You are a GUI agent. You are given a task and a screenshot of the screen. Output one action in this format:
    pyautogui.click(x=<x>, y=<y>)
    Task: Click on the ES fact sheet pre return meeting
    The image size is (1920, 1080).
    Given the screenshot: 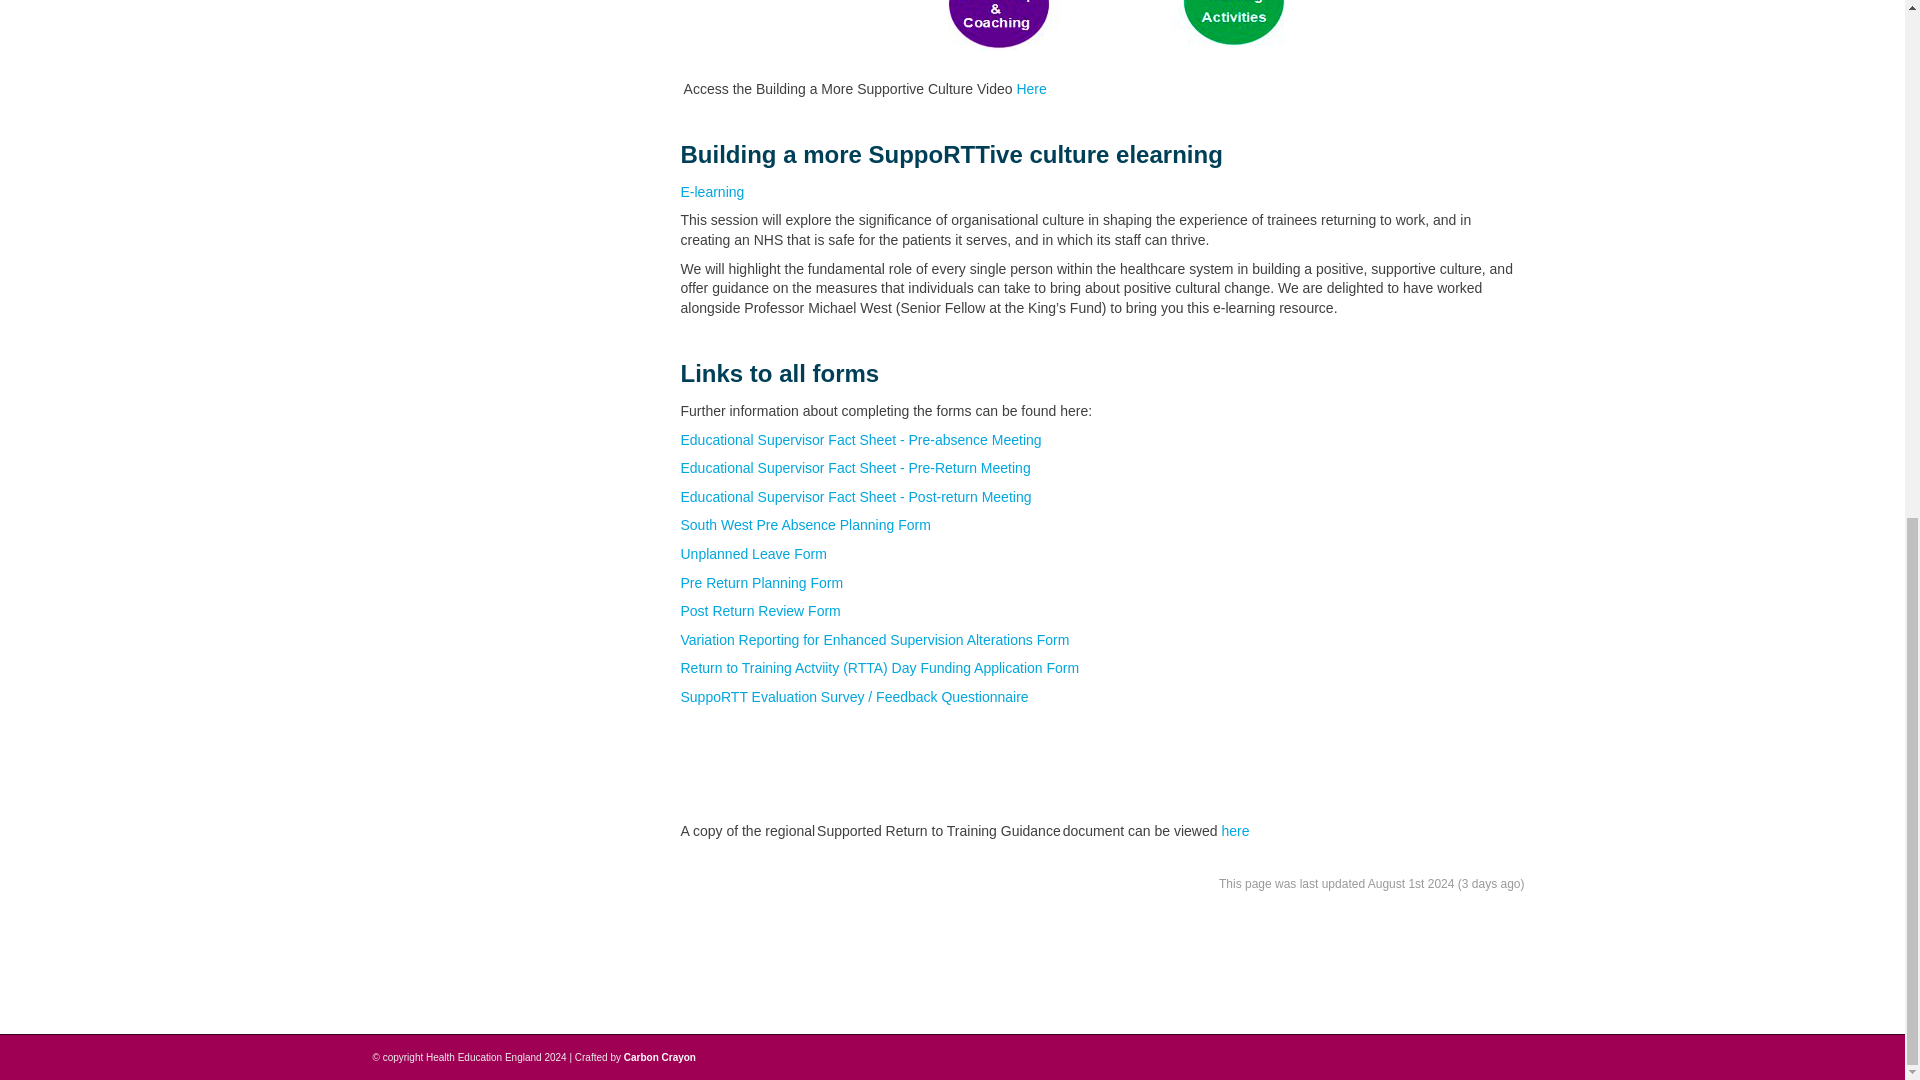 What is the action you would take?
    pyautogui.click(x=854, y=468)
    